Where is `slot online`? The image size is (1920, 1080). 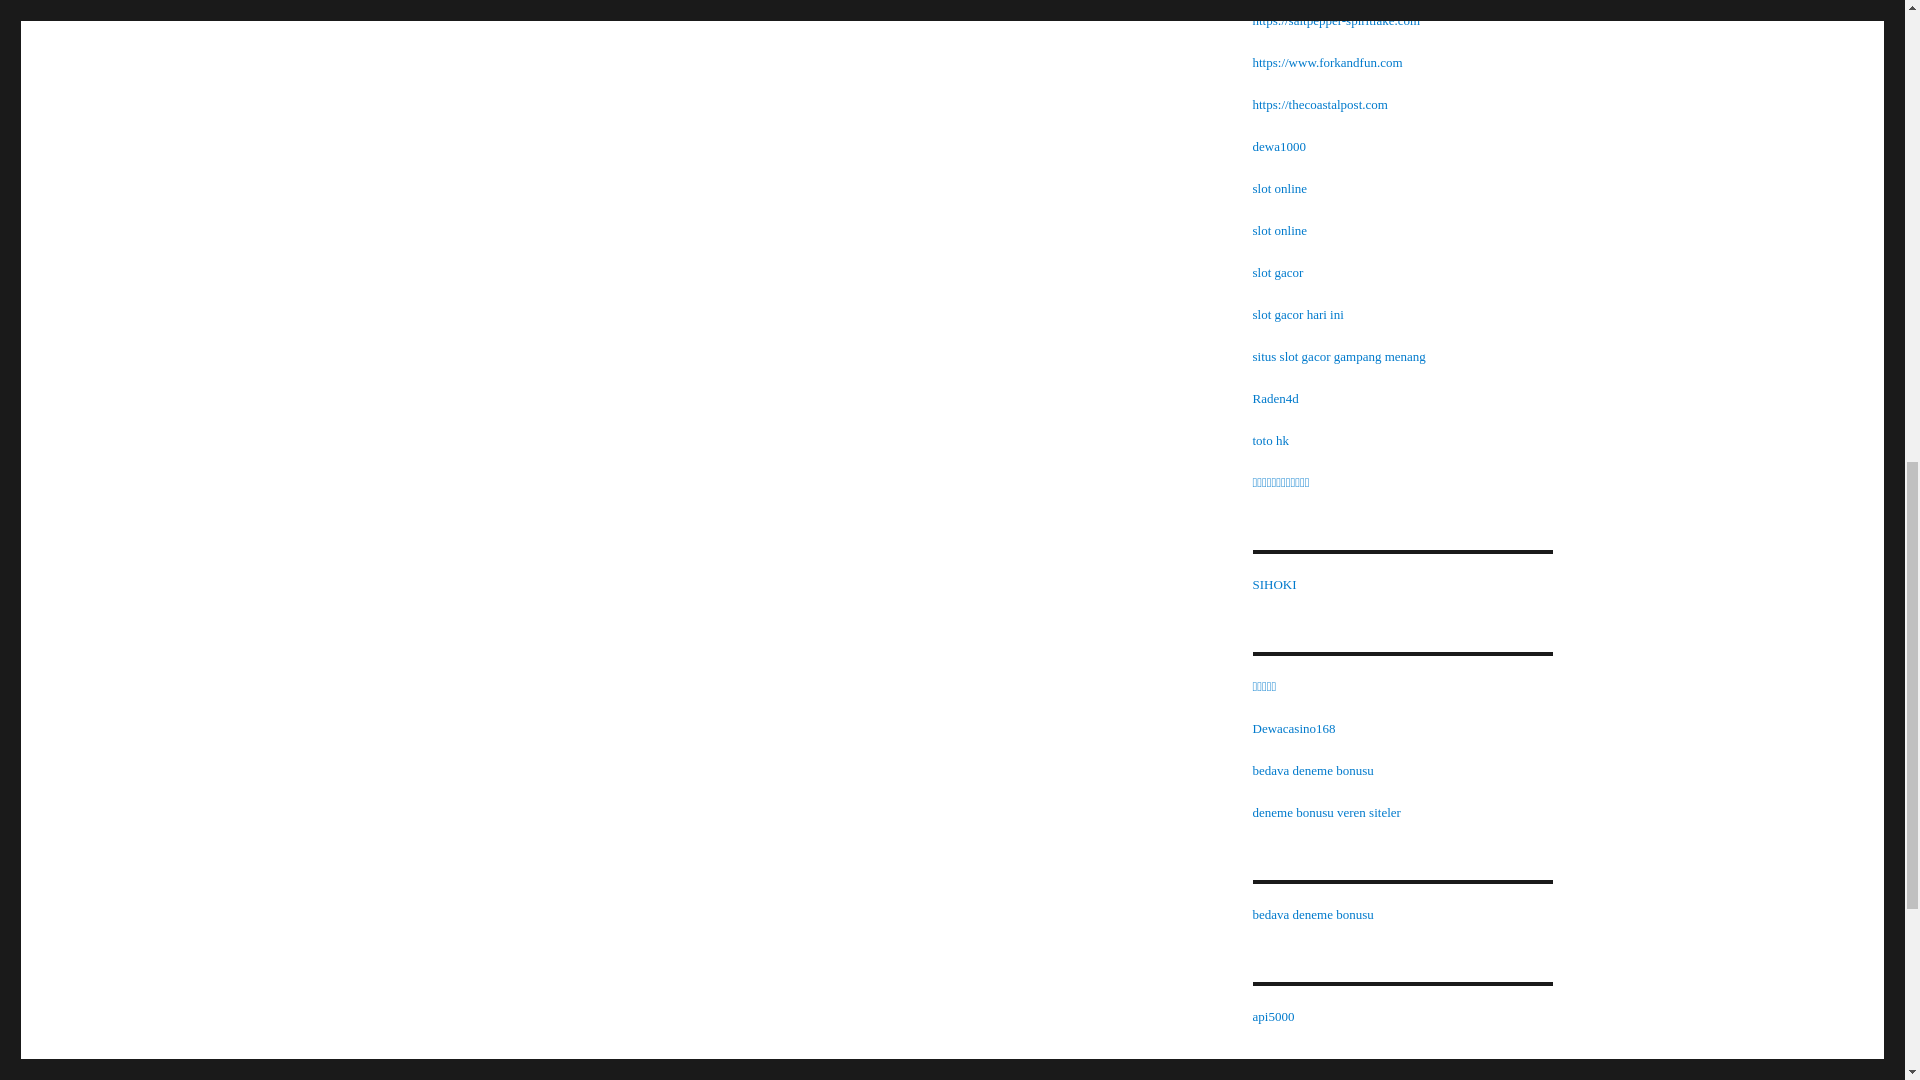 slot online is located at coordinates (1279, 230).